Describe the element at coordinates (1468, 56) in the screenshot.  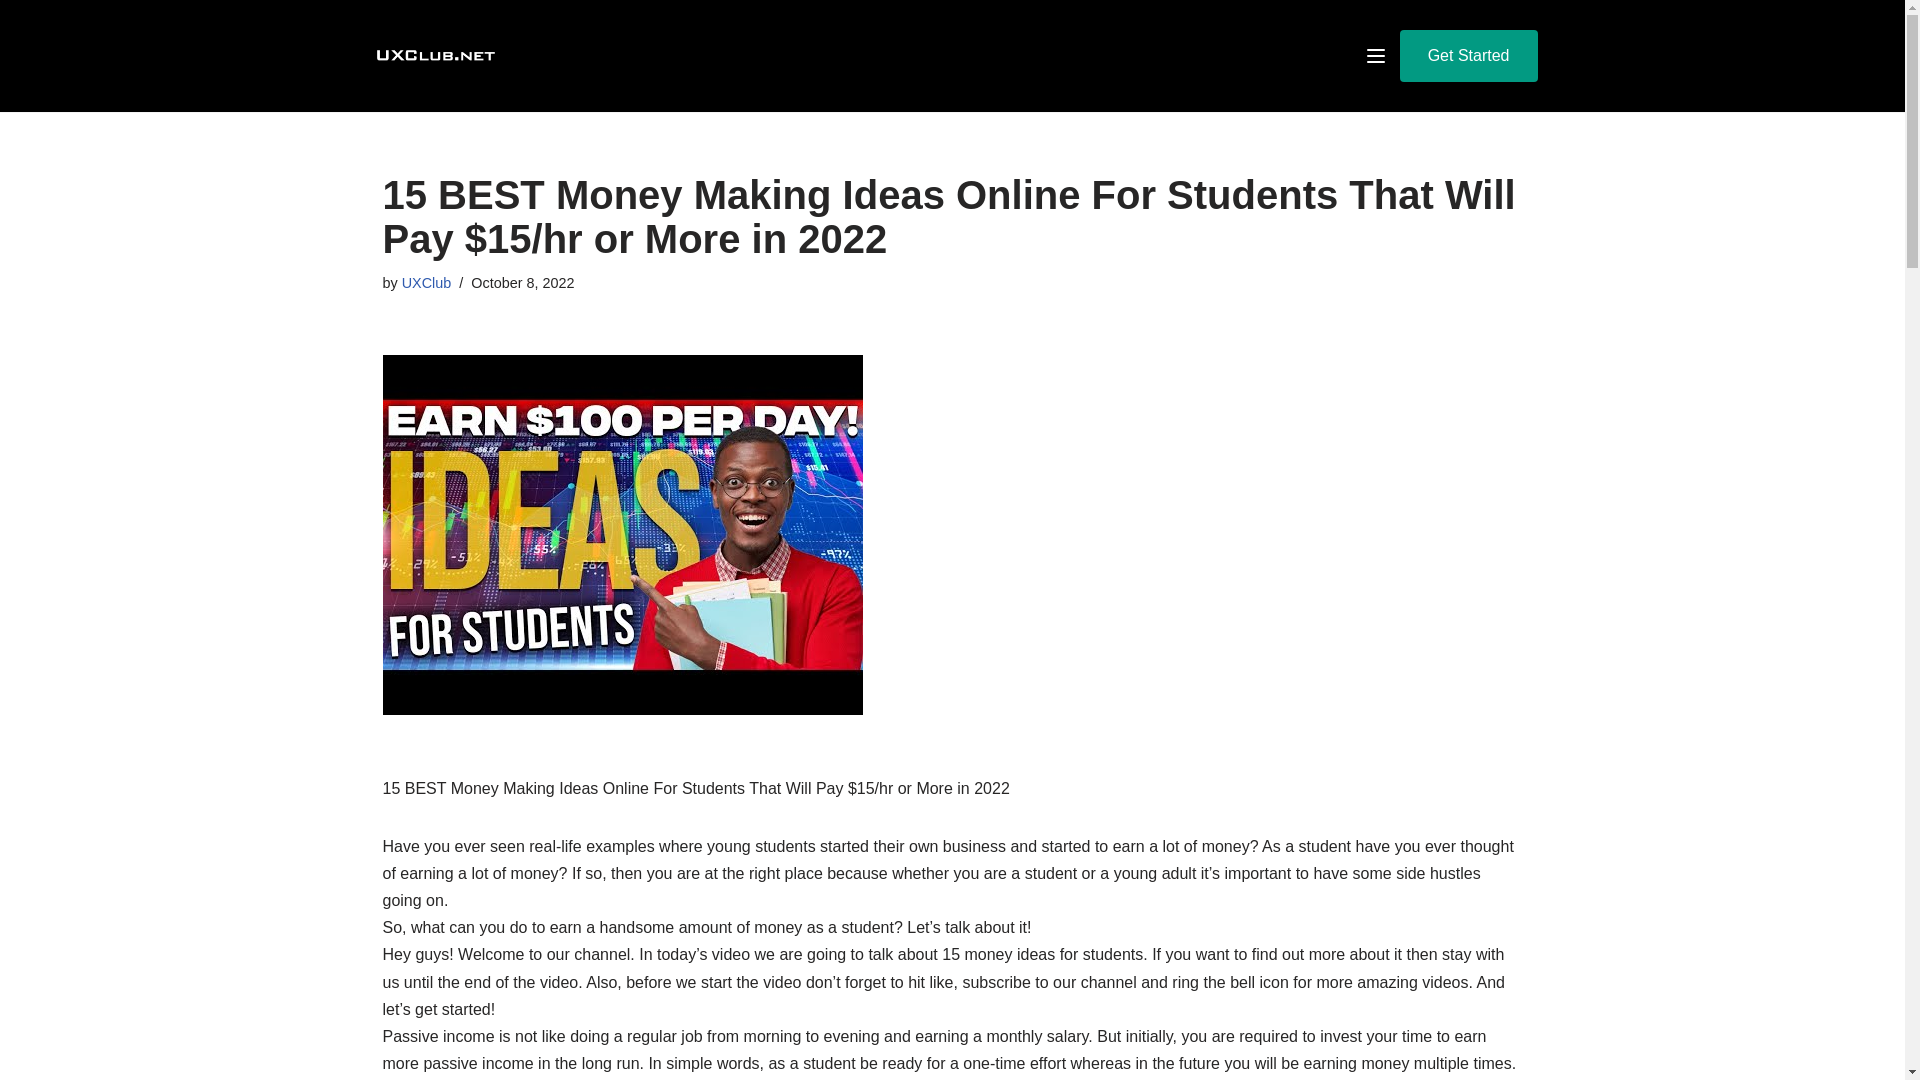
I see `Get Started` at that location.